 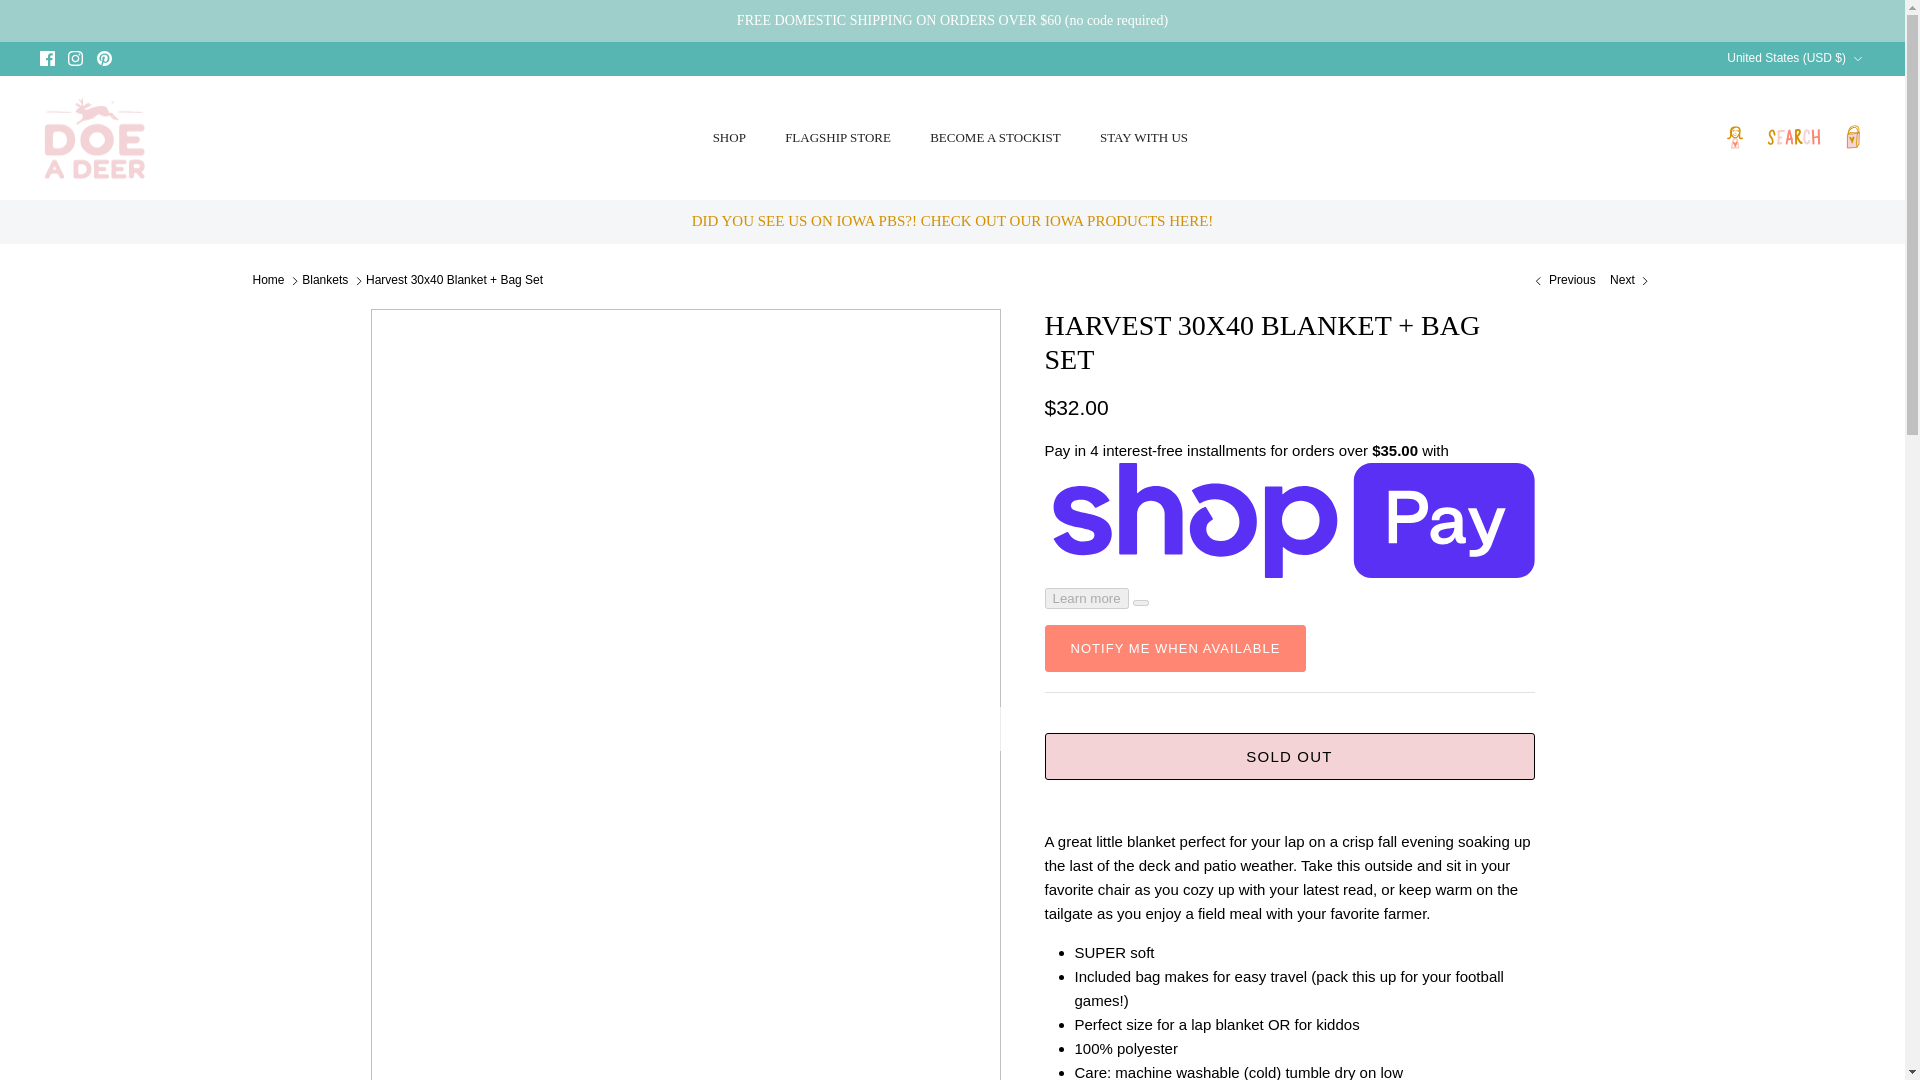 I want to click on Down, so click(x=1857, y=58).